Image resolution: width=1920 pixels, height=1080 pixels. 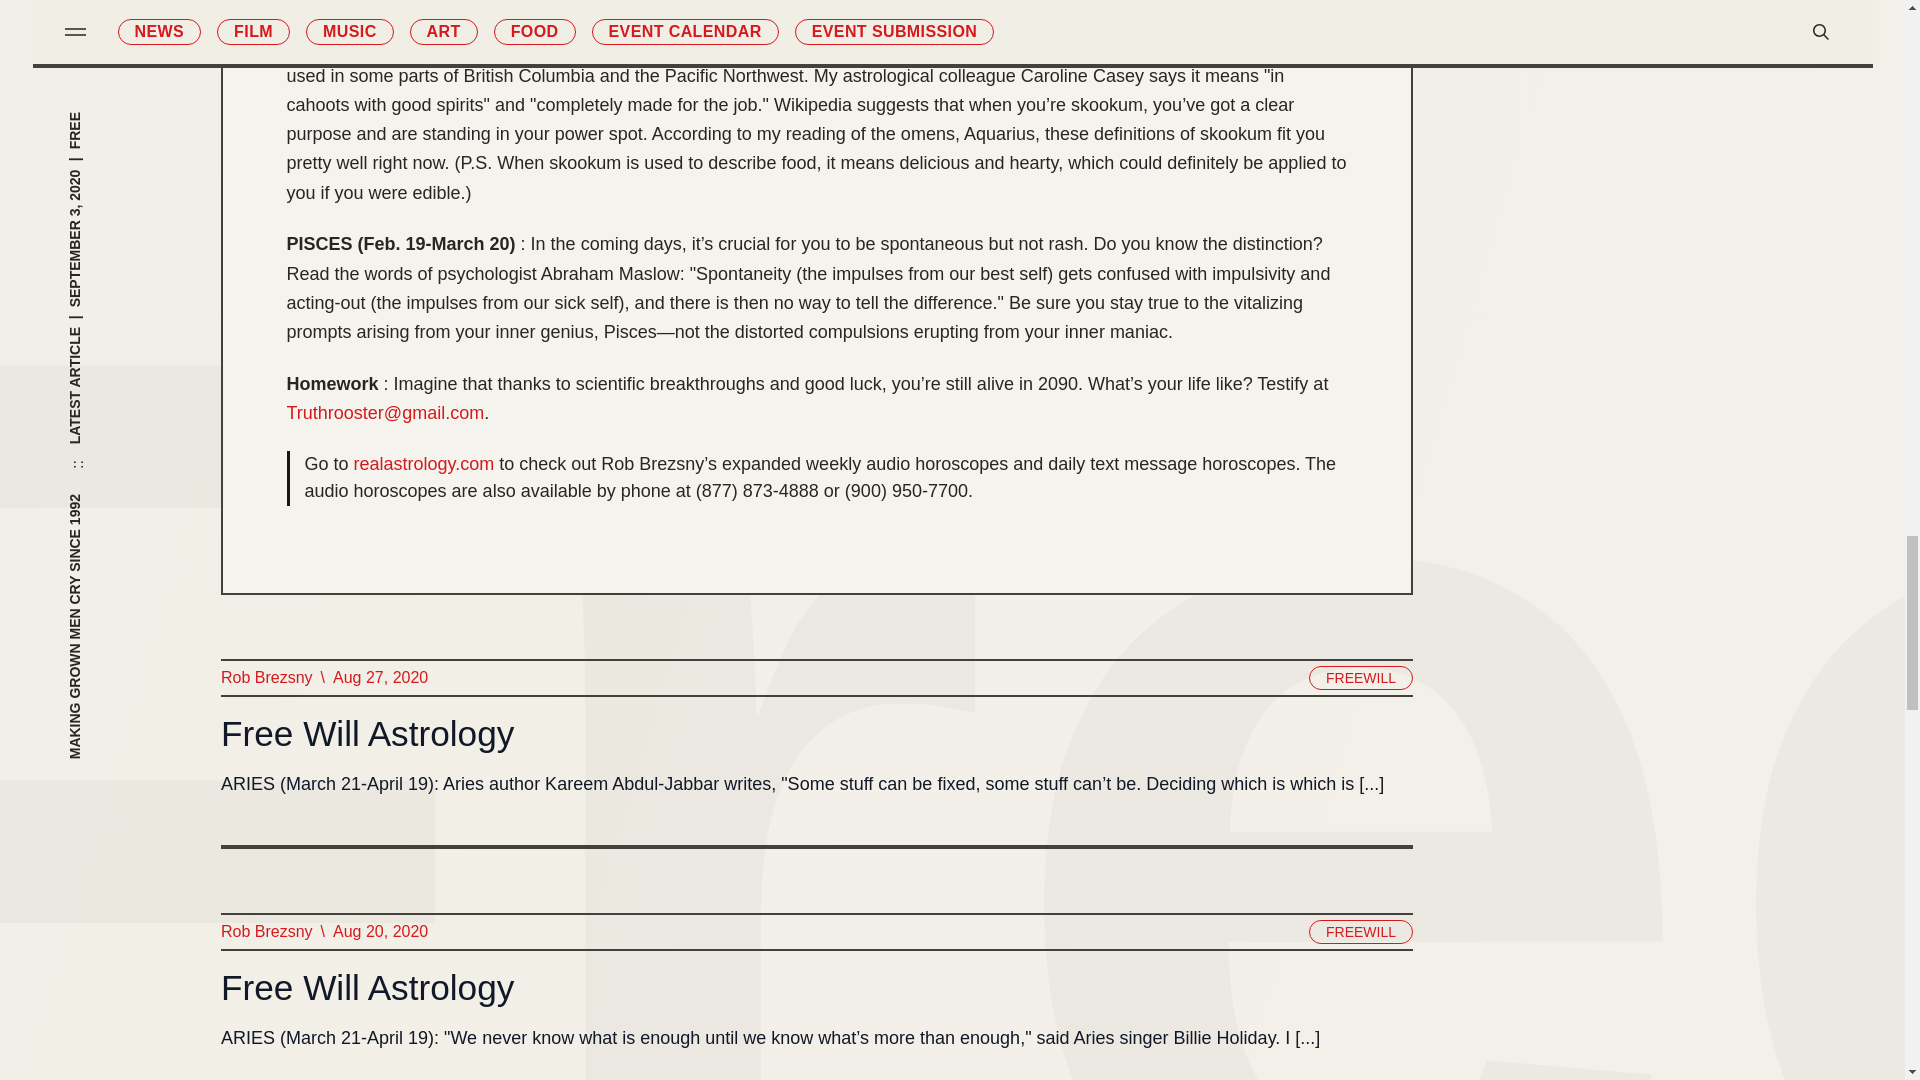 What do you see at coordinates (1359, 932) in the screenshot?
I see `FREEWILL` at bounding box center [1359, 932].